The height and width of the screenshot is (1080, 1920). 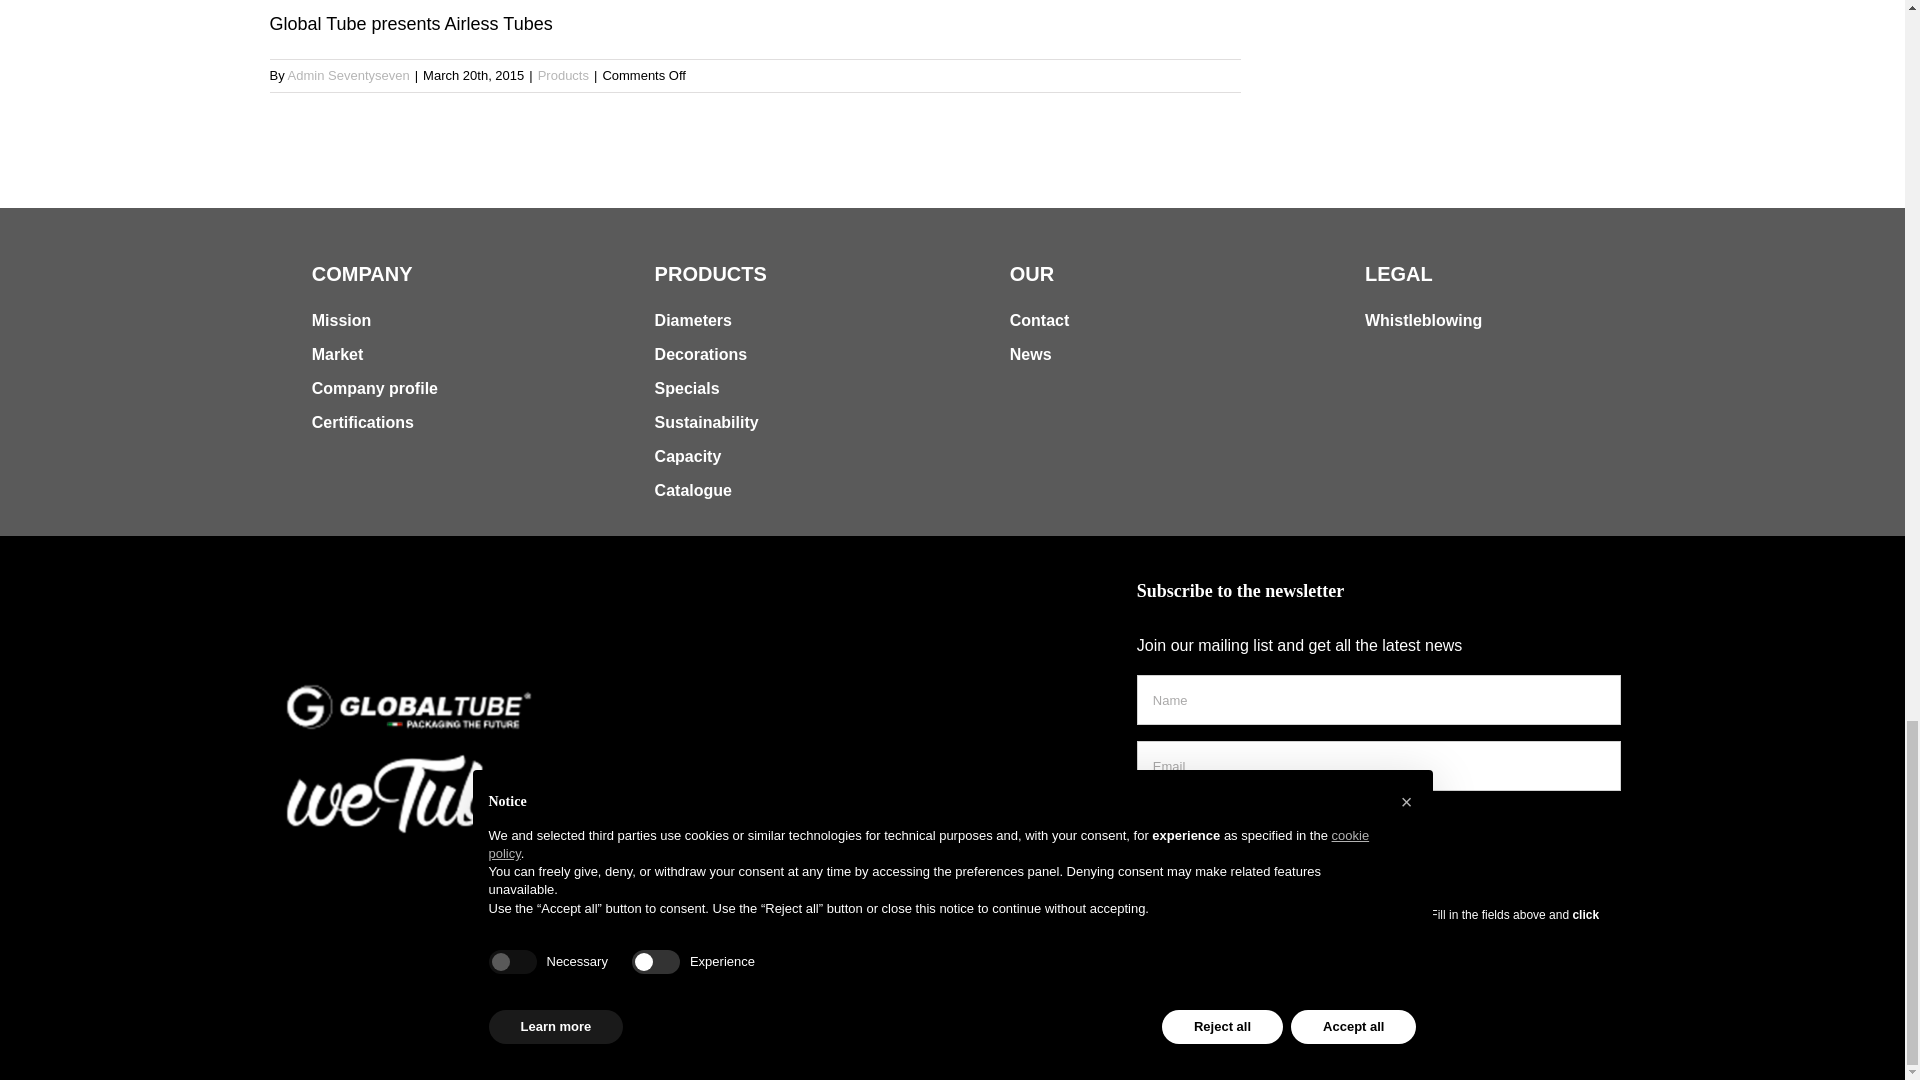 What do you see at coordinates (756, 19) in the screenshot?
I see `Global Tube presents Airless Tubes` at bounding box center [756, 19].